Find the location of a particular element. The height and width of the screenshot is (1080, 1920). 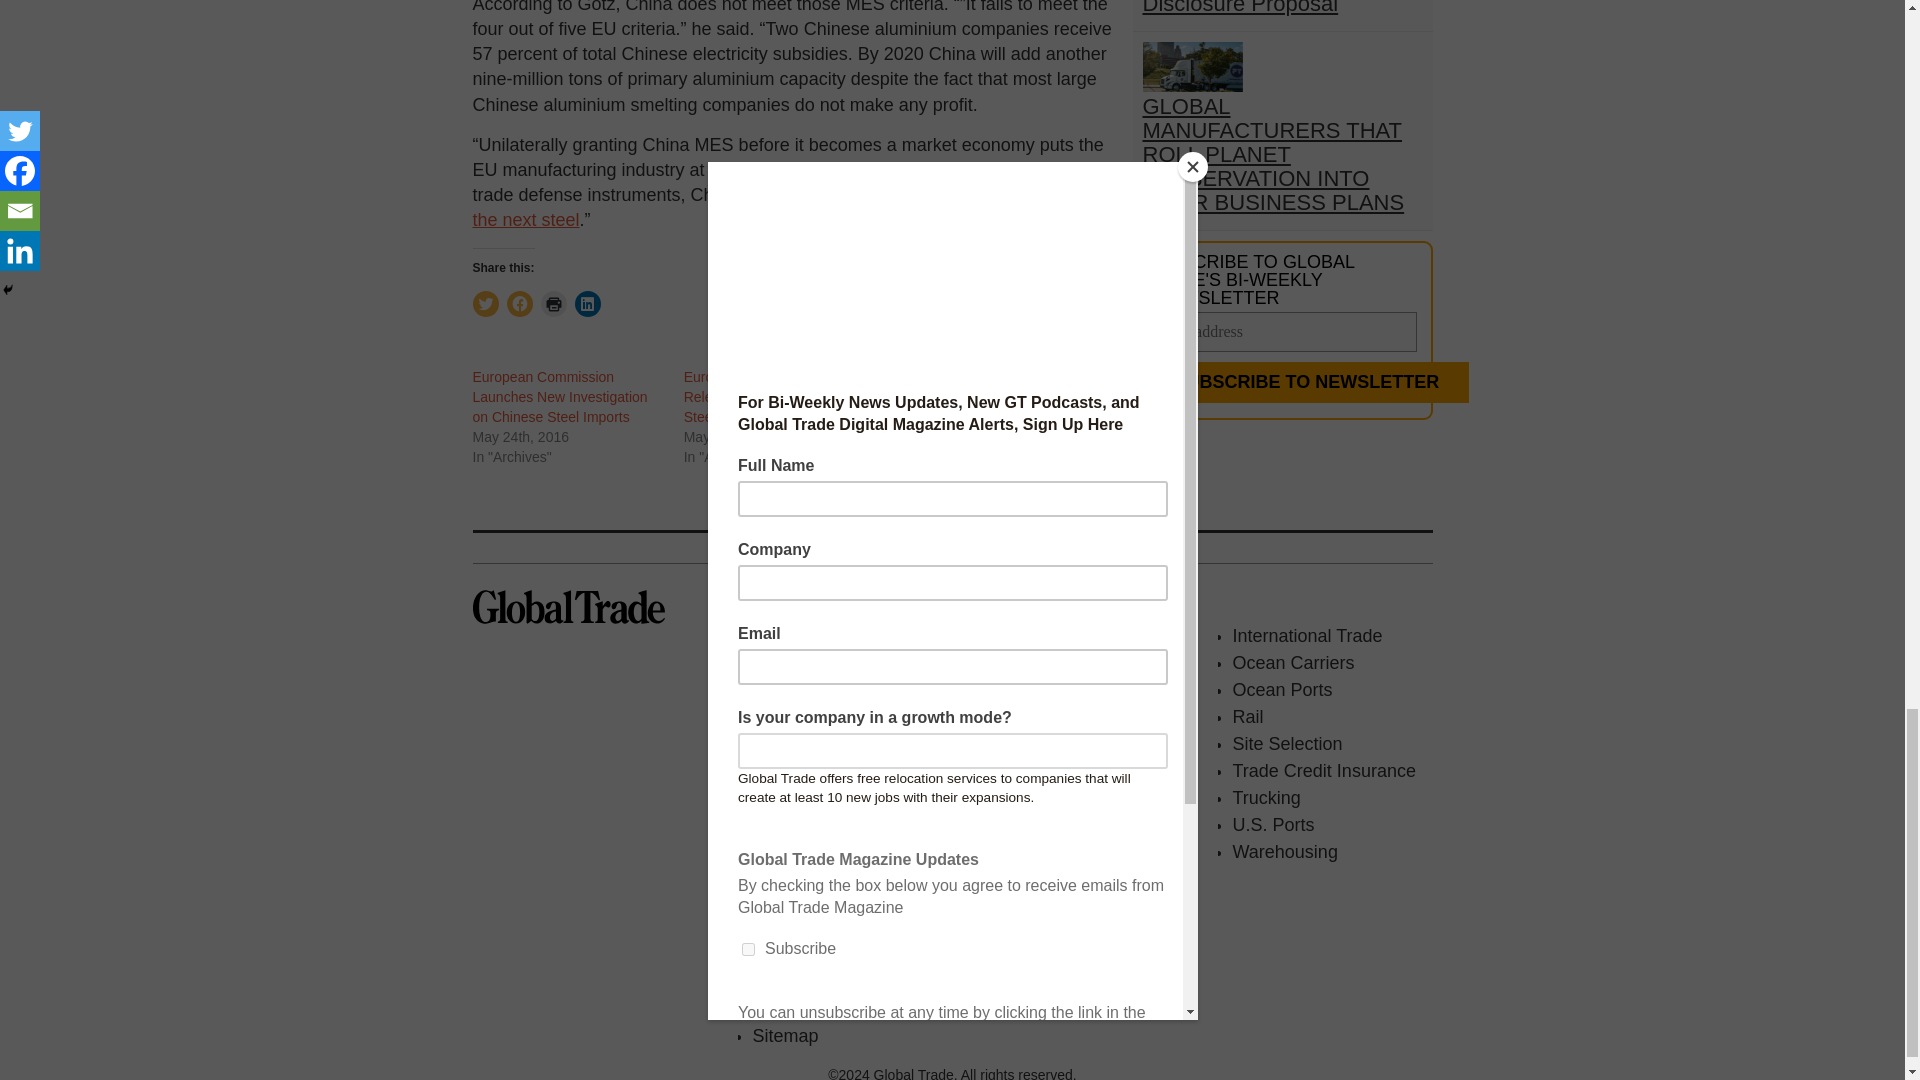

Click to share on LinkedIn is located at coordinates (586, 304).